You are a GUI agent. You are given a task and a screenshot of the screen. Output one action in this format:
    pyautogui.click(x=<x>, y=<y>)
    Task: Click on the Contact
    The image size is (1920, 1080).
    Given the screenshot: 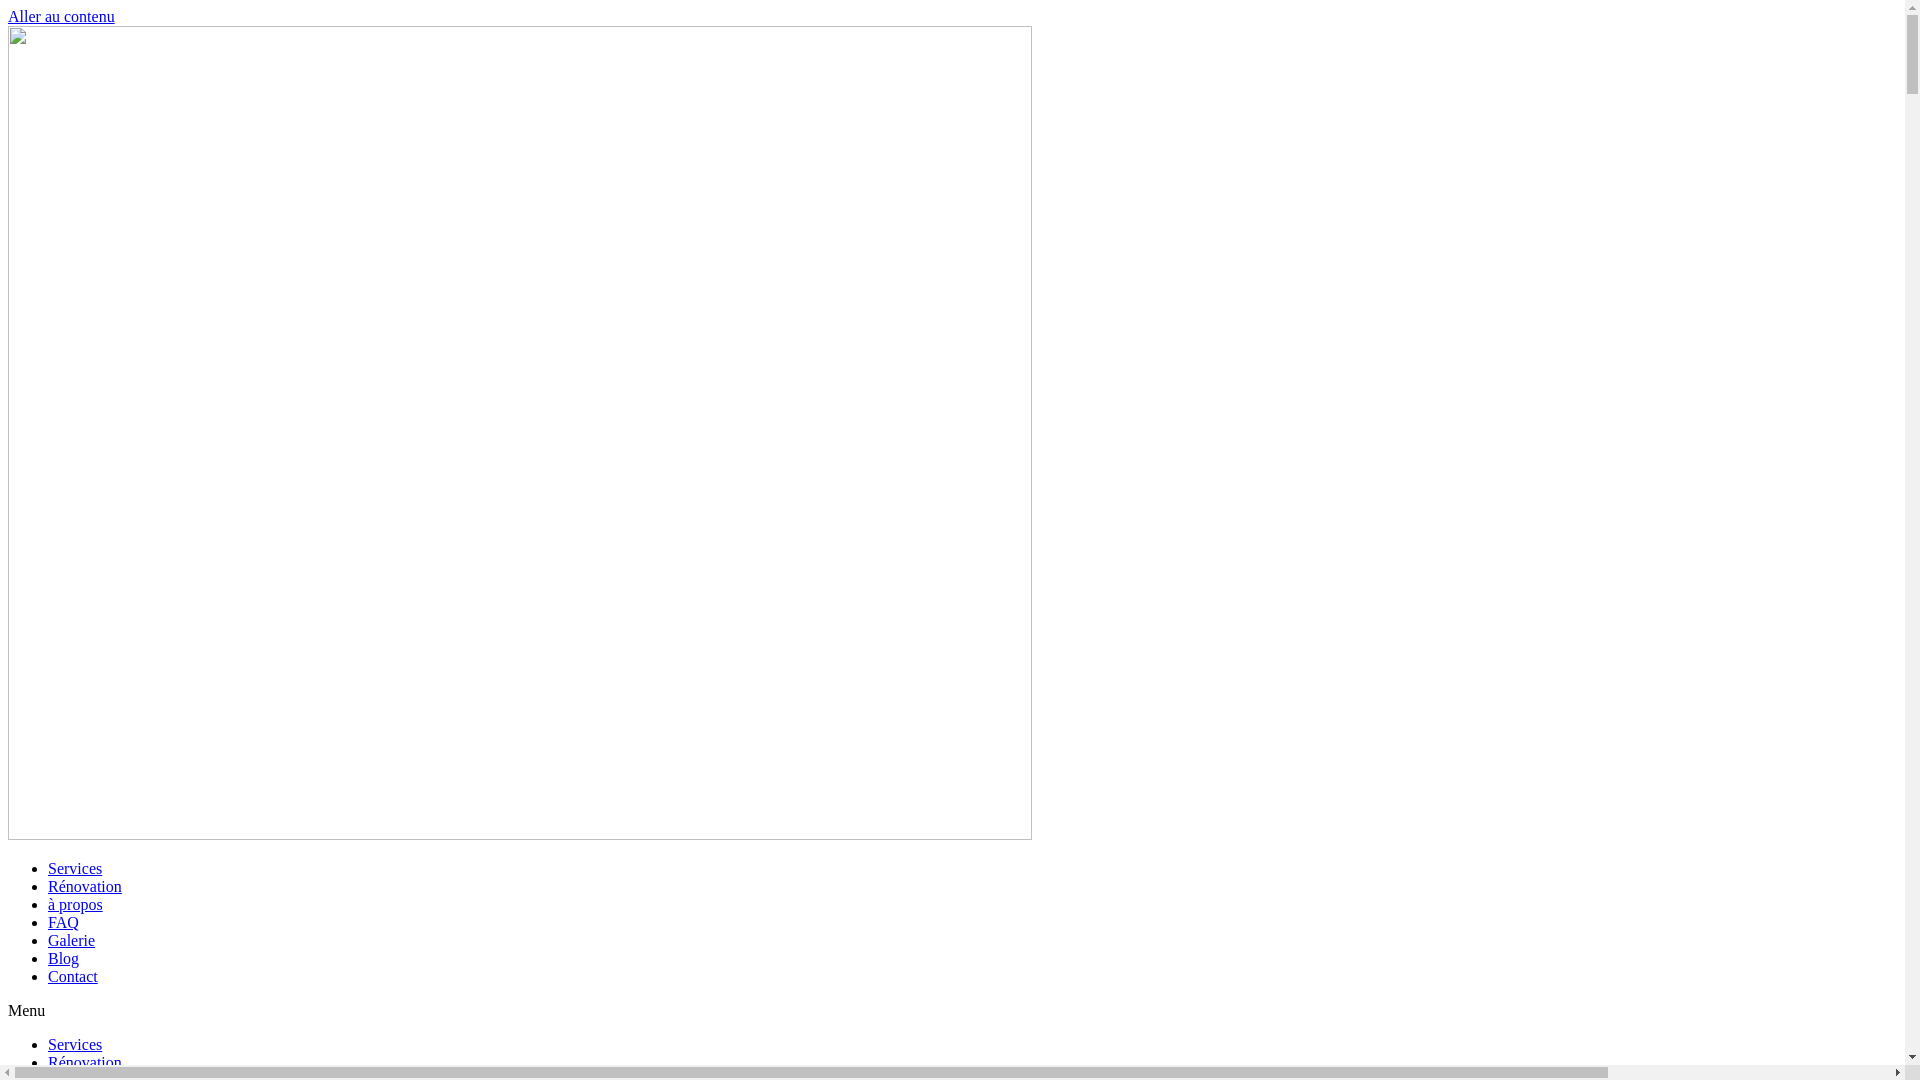 What is the action you would take?
    pyautogui.click(x=73, y=976)
    